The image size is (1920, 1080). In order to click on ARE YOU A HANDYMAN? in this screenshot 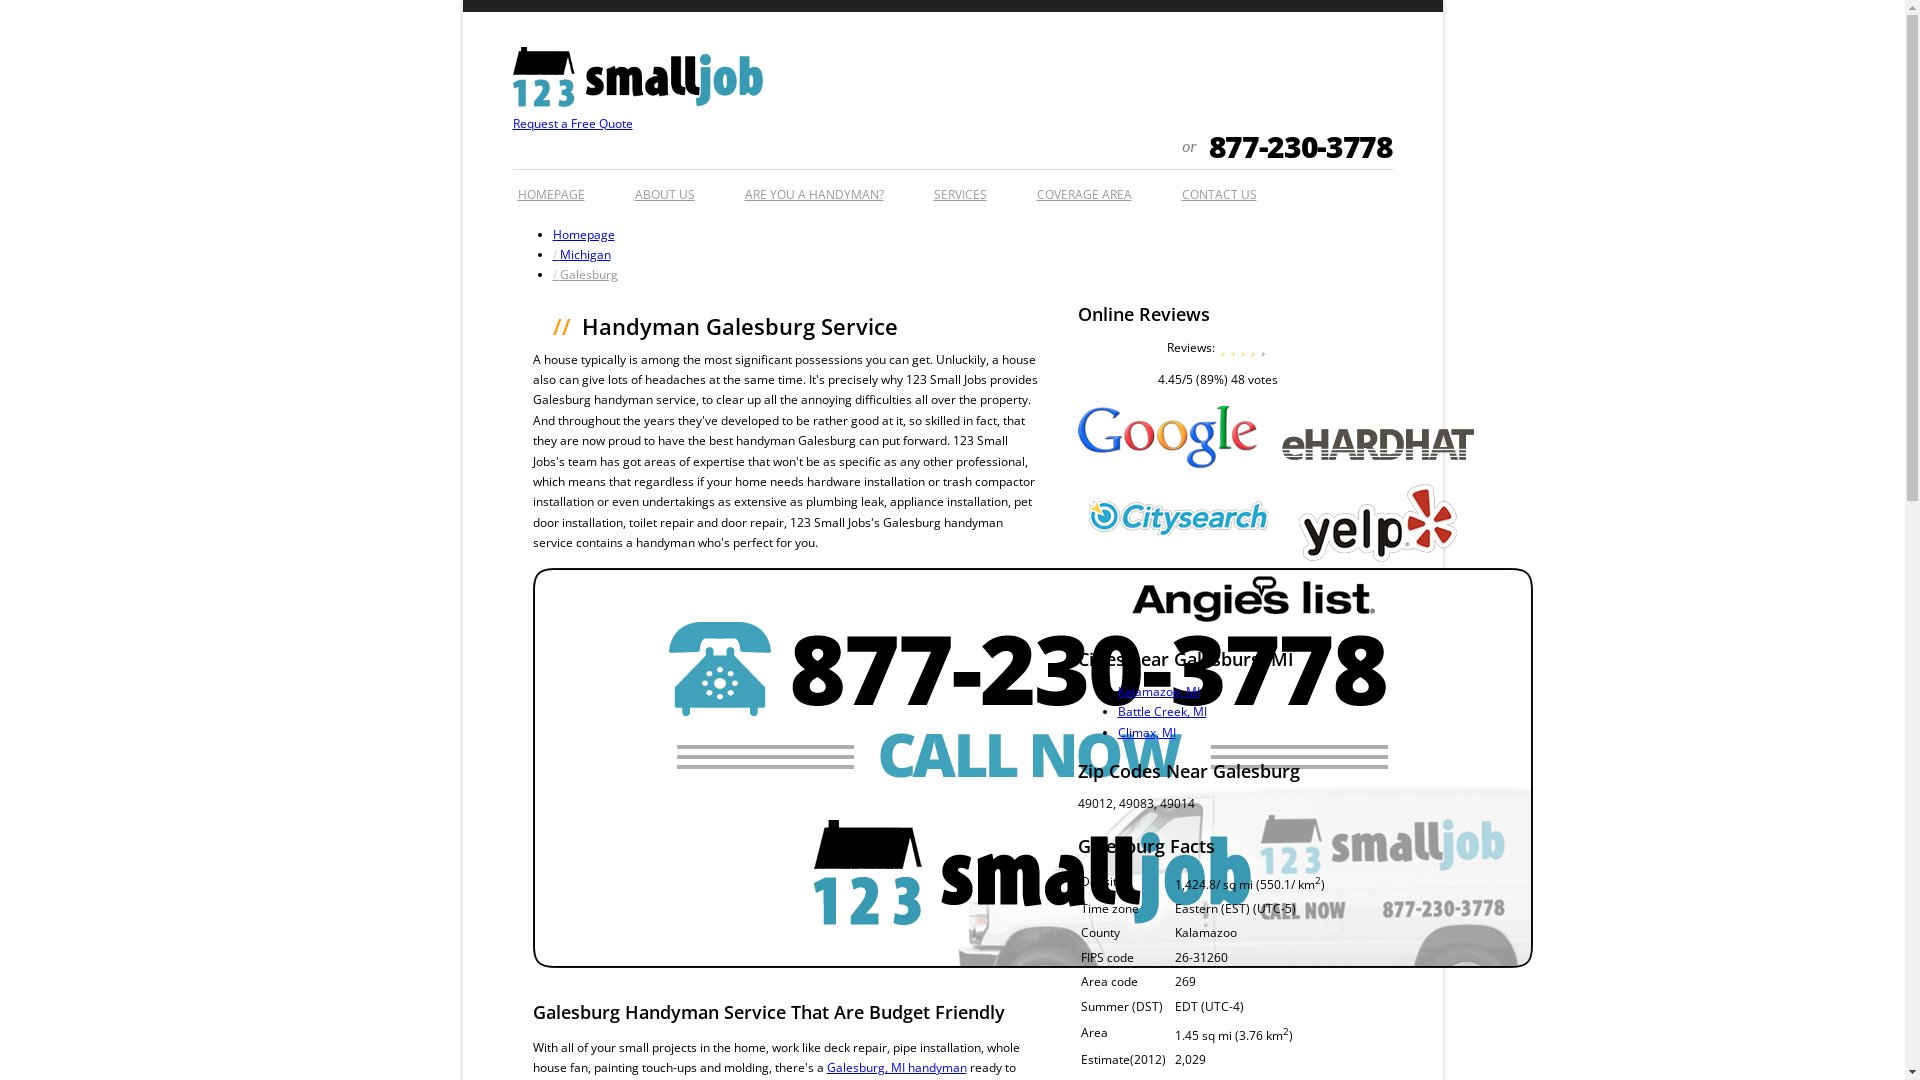, I will do `click(814, 190)`.